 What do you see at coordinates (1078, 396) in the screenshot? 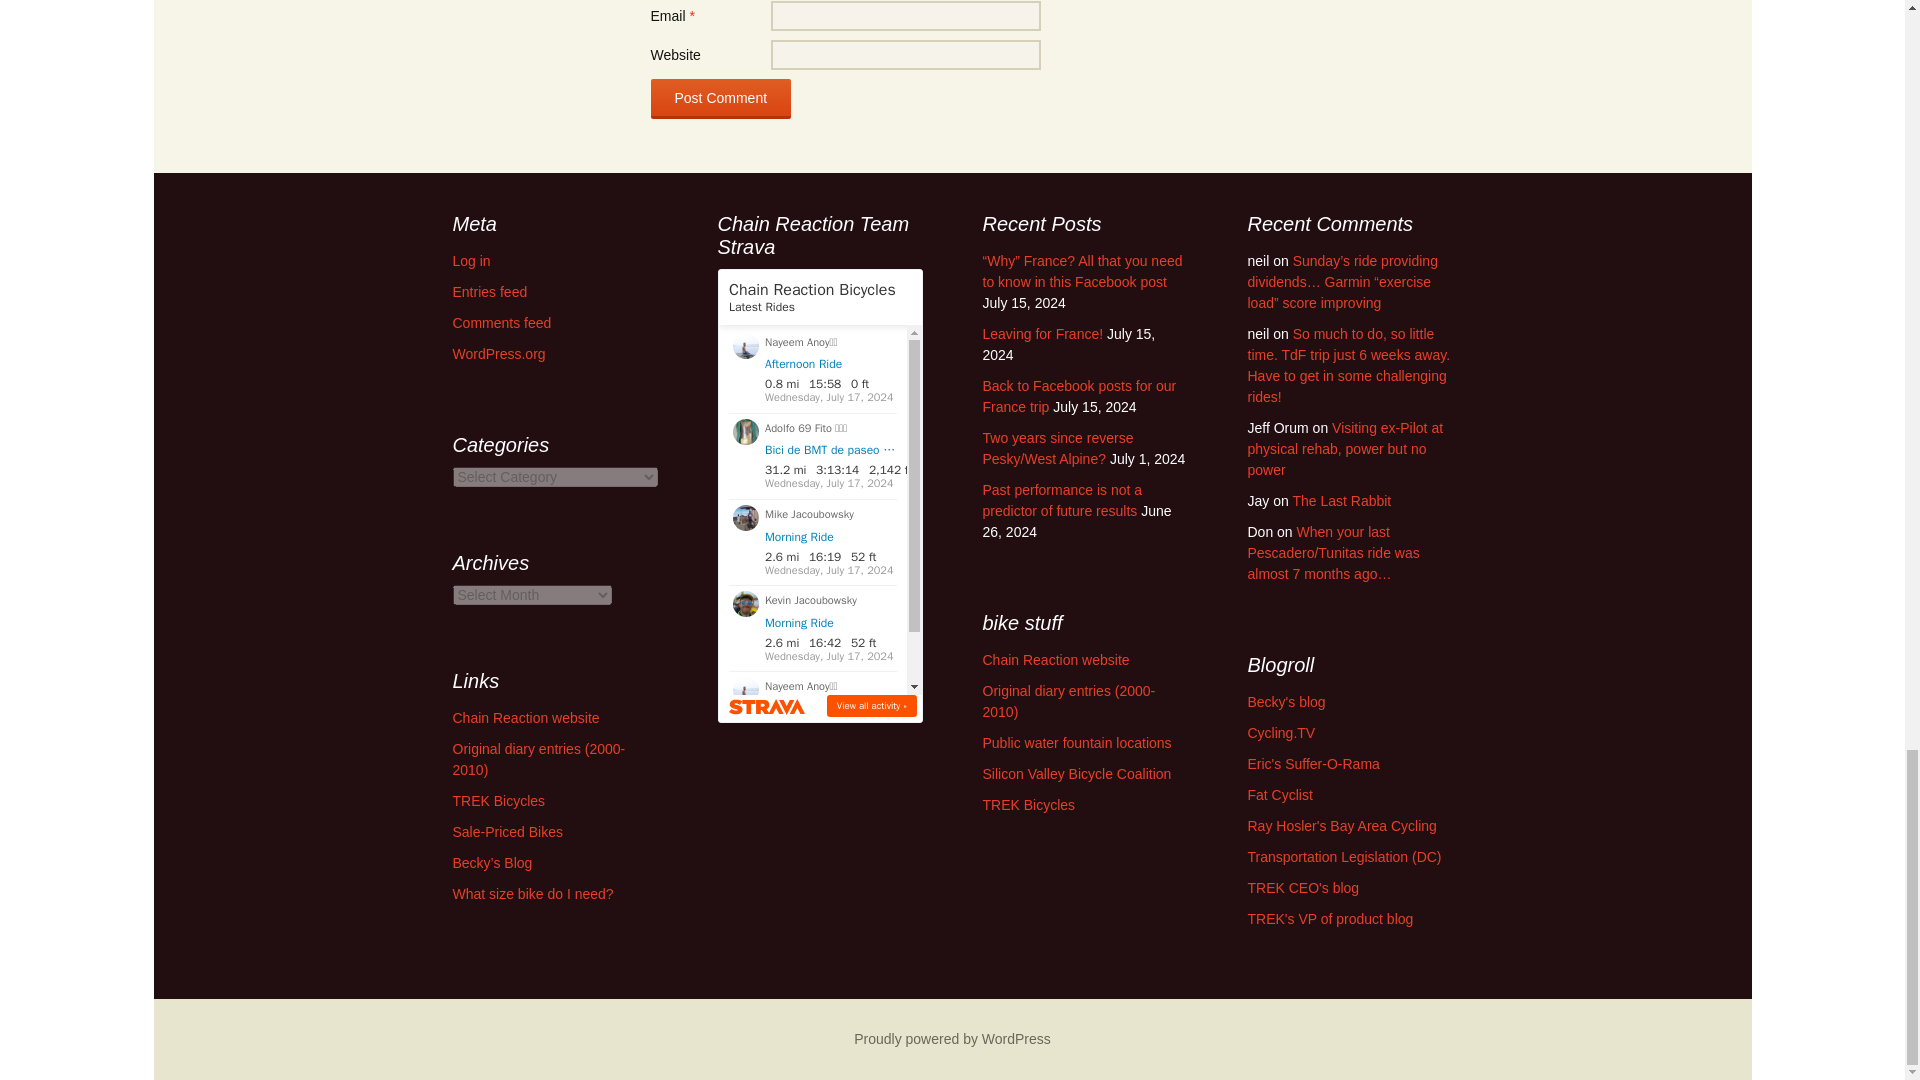
I see `Back to Facebook posts for our France trip` at bounding box center [1078, 396].